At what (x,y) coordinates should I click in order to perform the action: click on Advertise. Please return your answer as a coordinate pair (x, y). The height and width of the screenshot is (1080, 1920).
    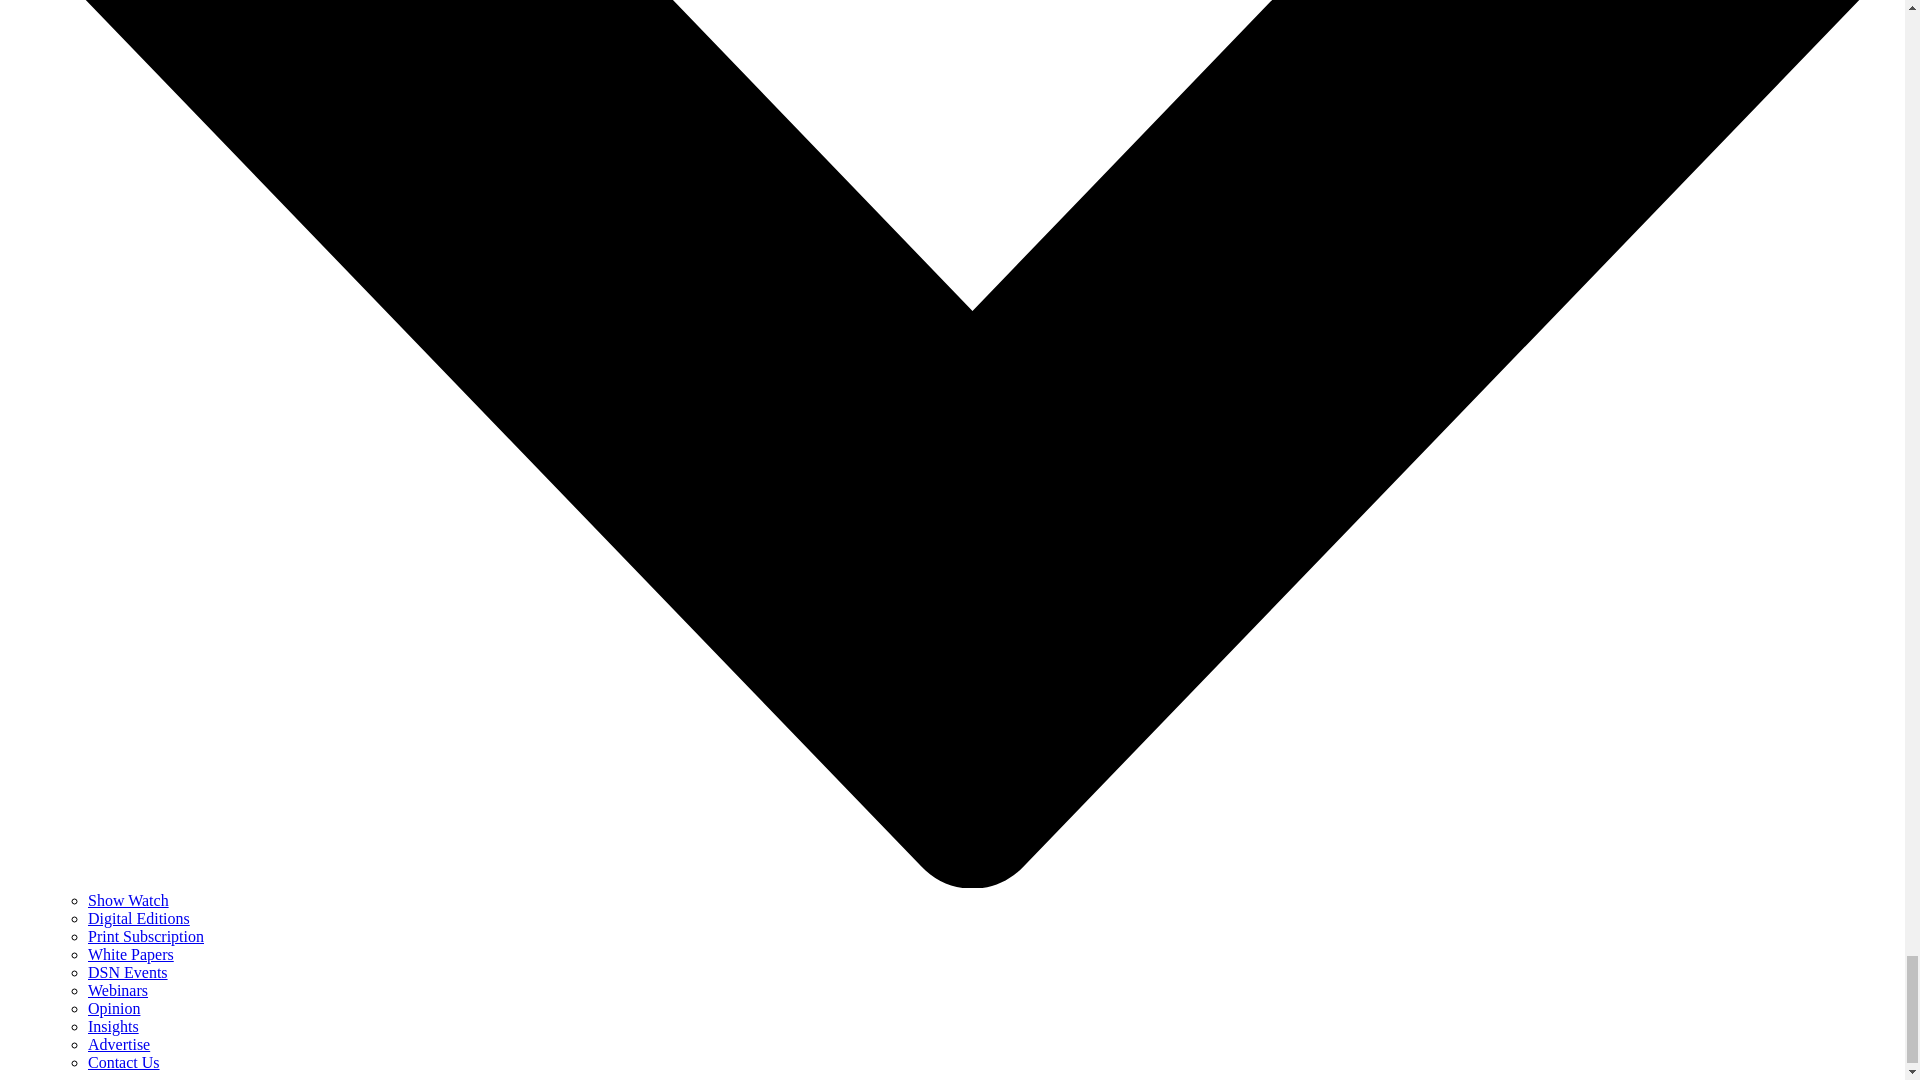
    Looking at the image, I should click on (118, 1044).